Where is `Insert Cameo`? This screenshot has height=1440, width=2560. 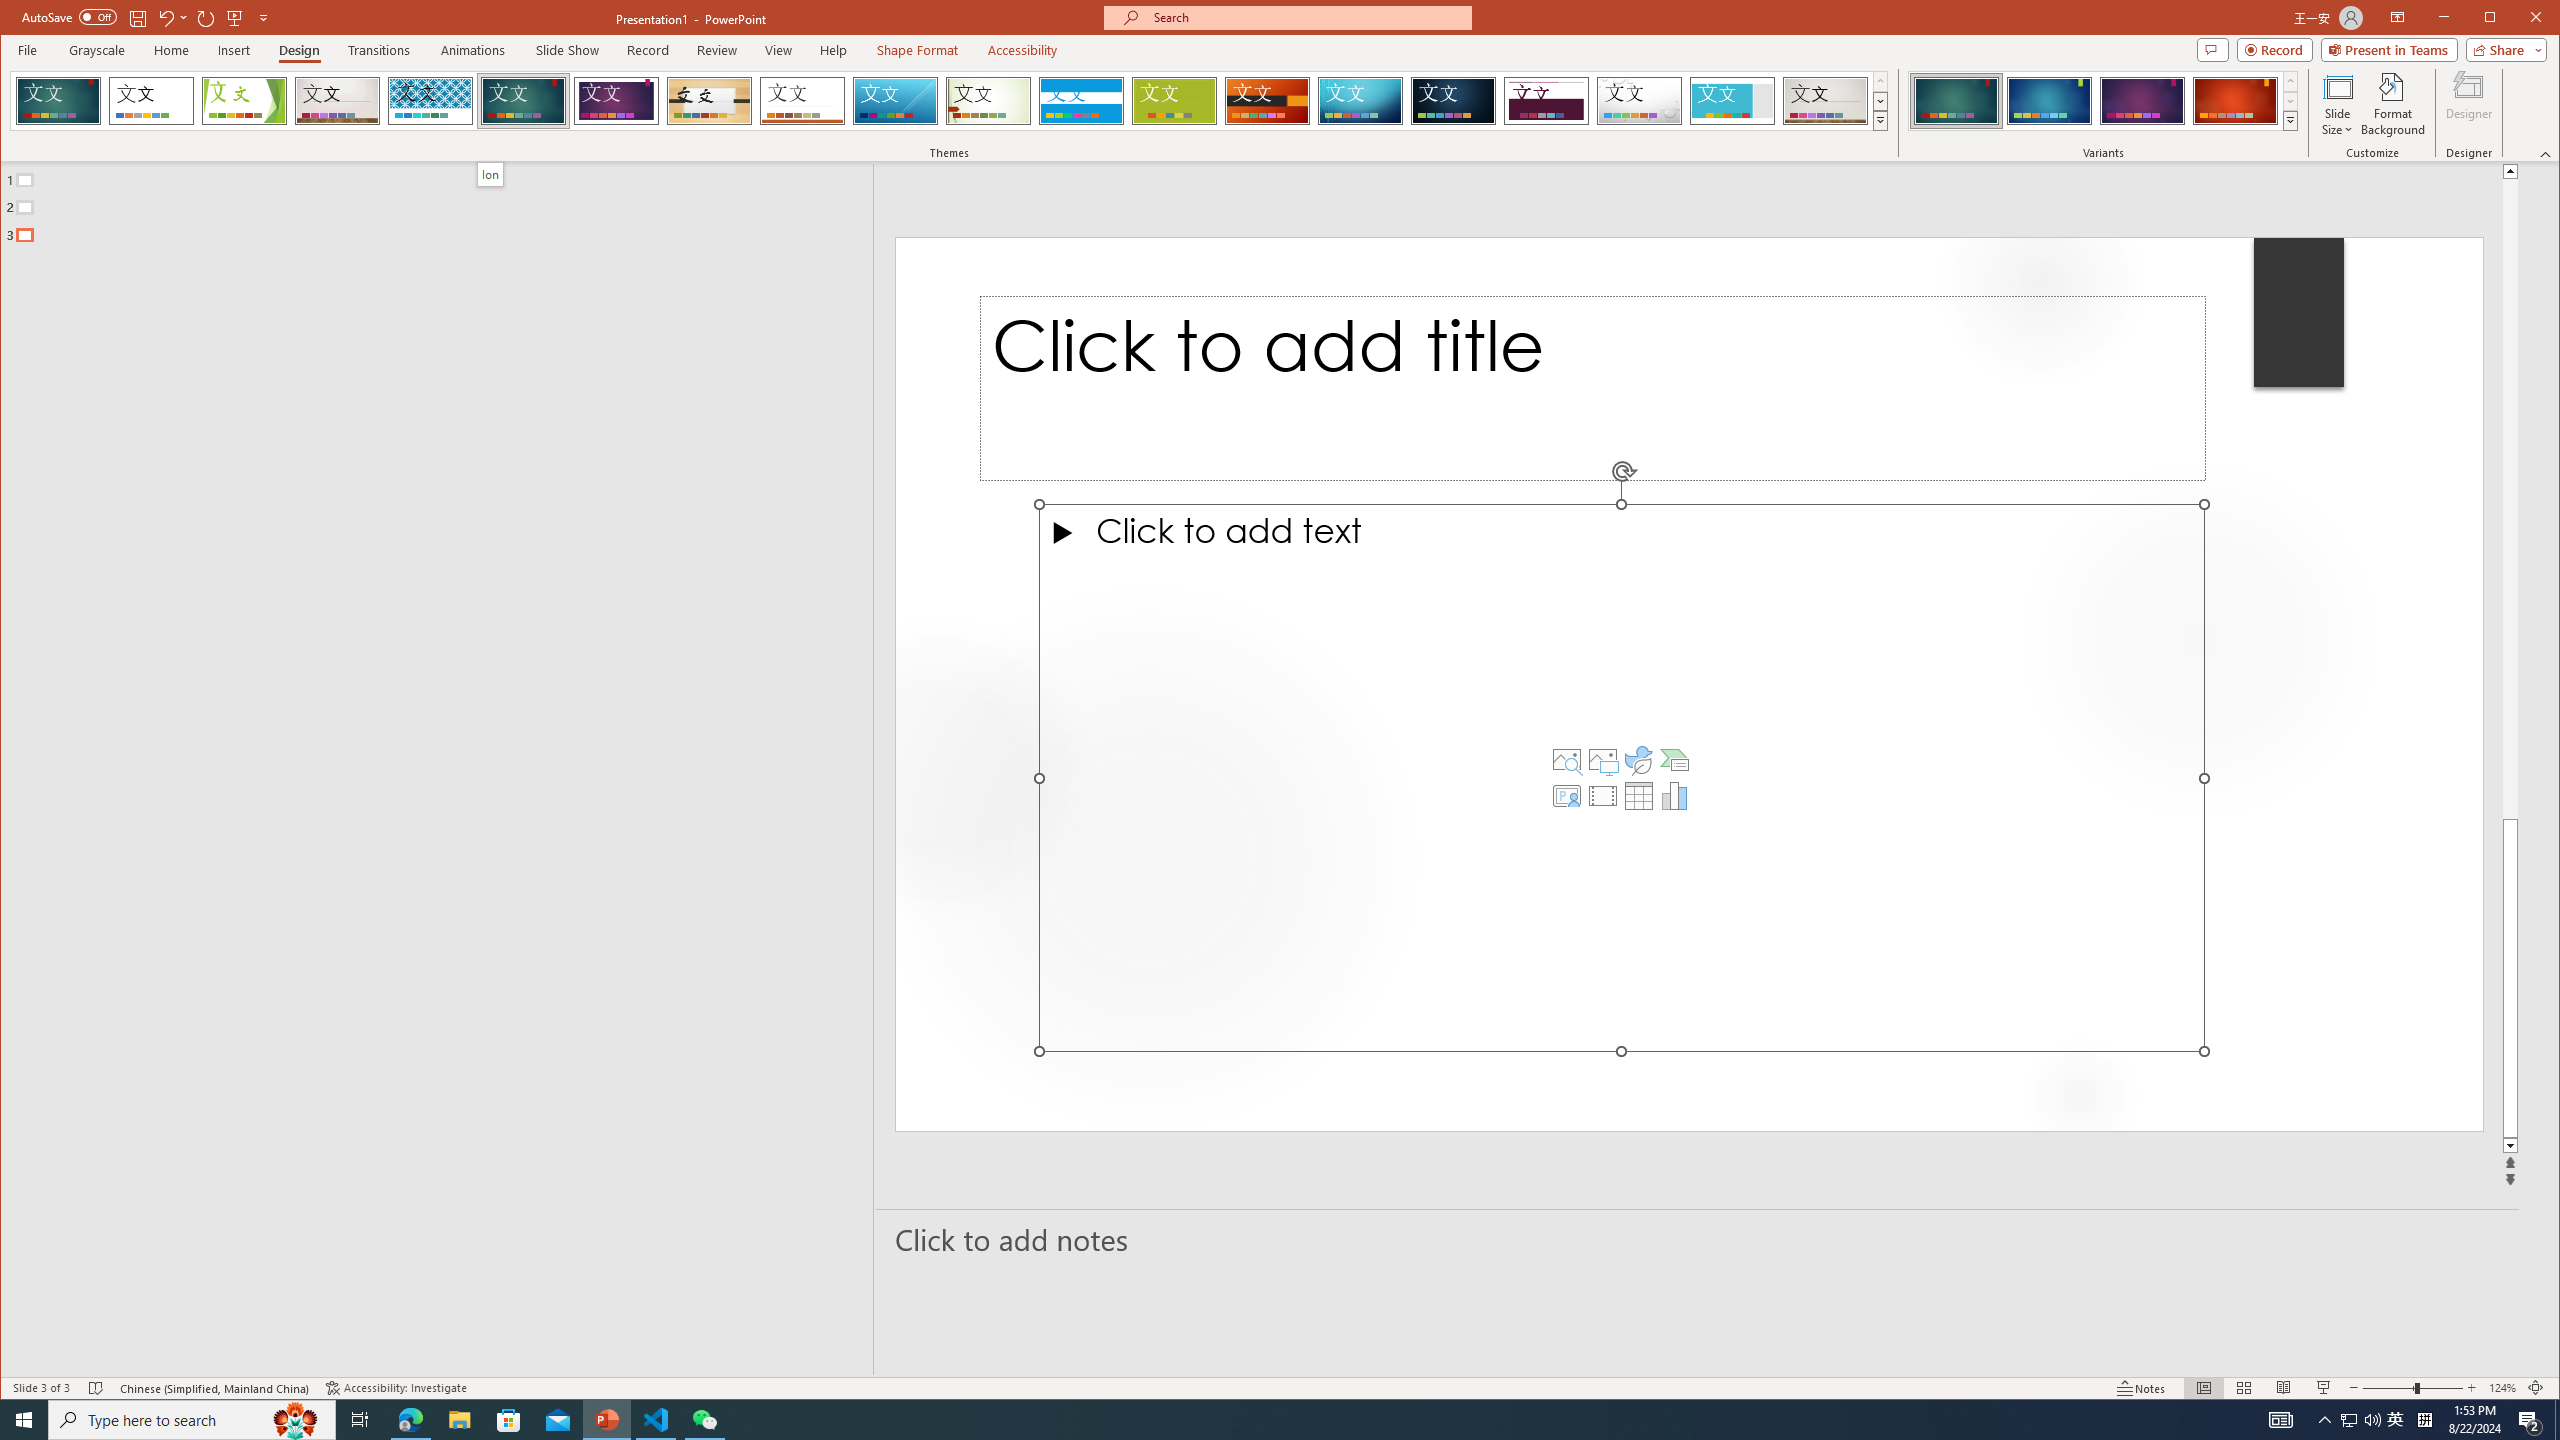 Insert Cameo is located at coordinates (1566, 796).